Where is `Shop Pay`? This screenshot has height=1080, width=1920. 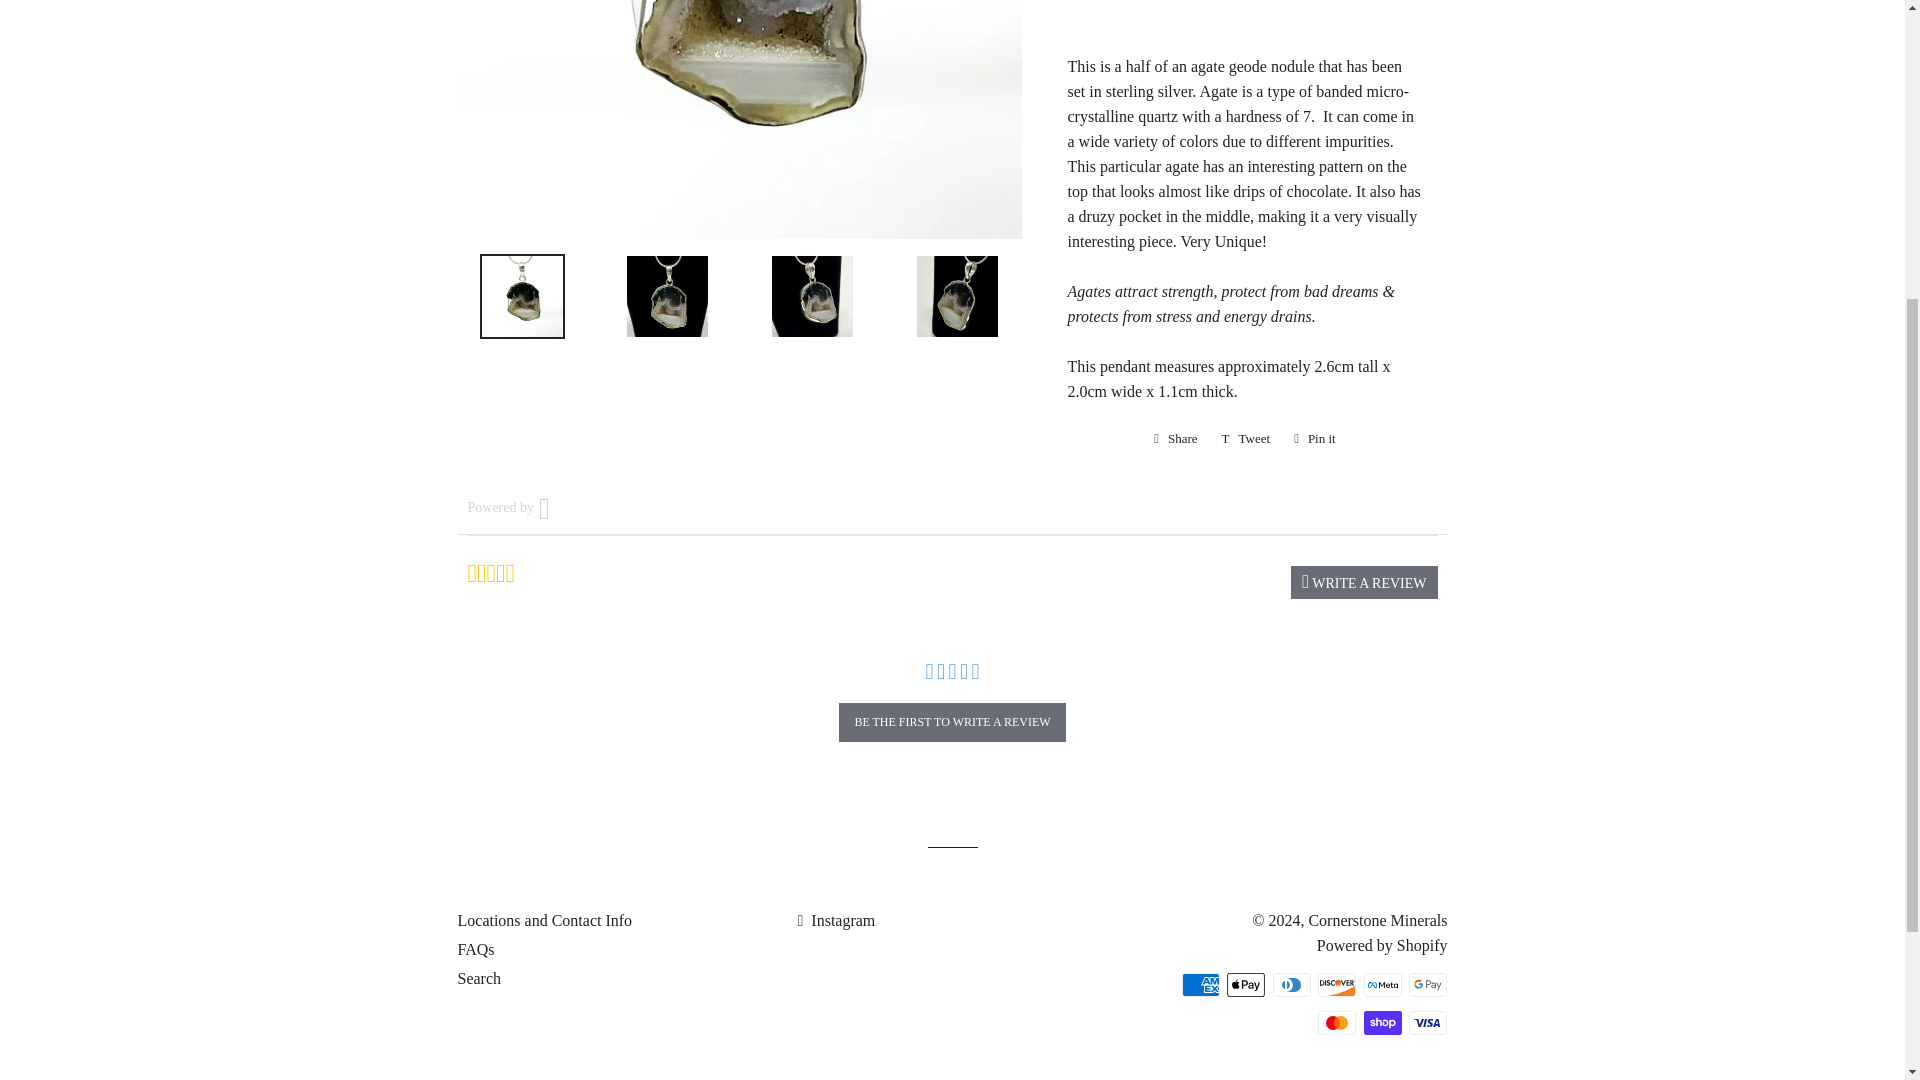
Shop Pay is located at coordinates (1382, 1022).